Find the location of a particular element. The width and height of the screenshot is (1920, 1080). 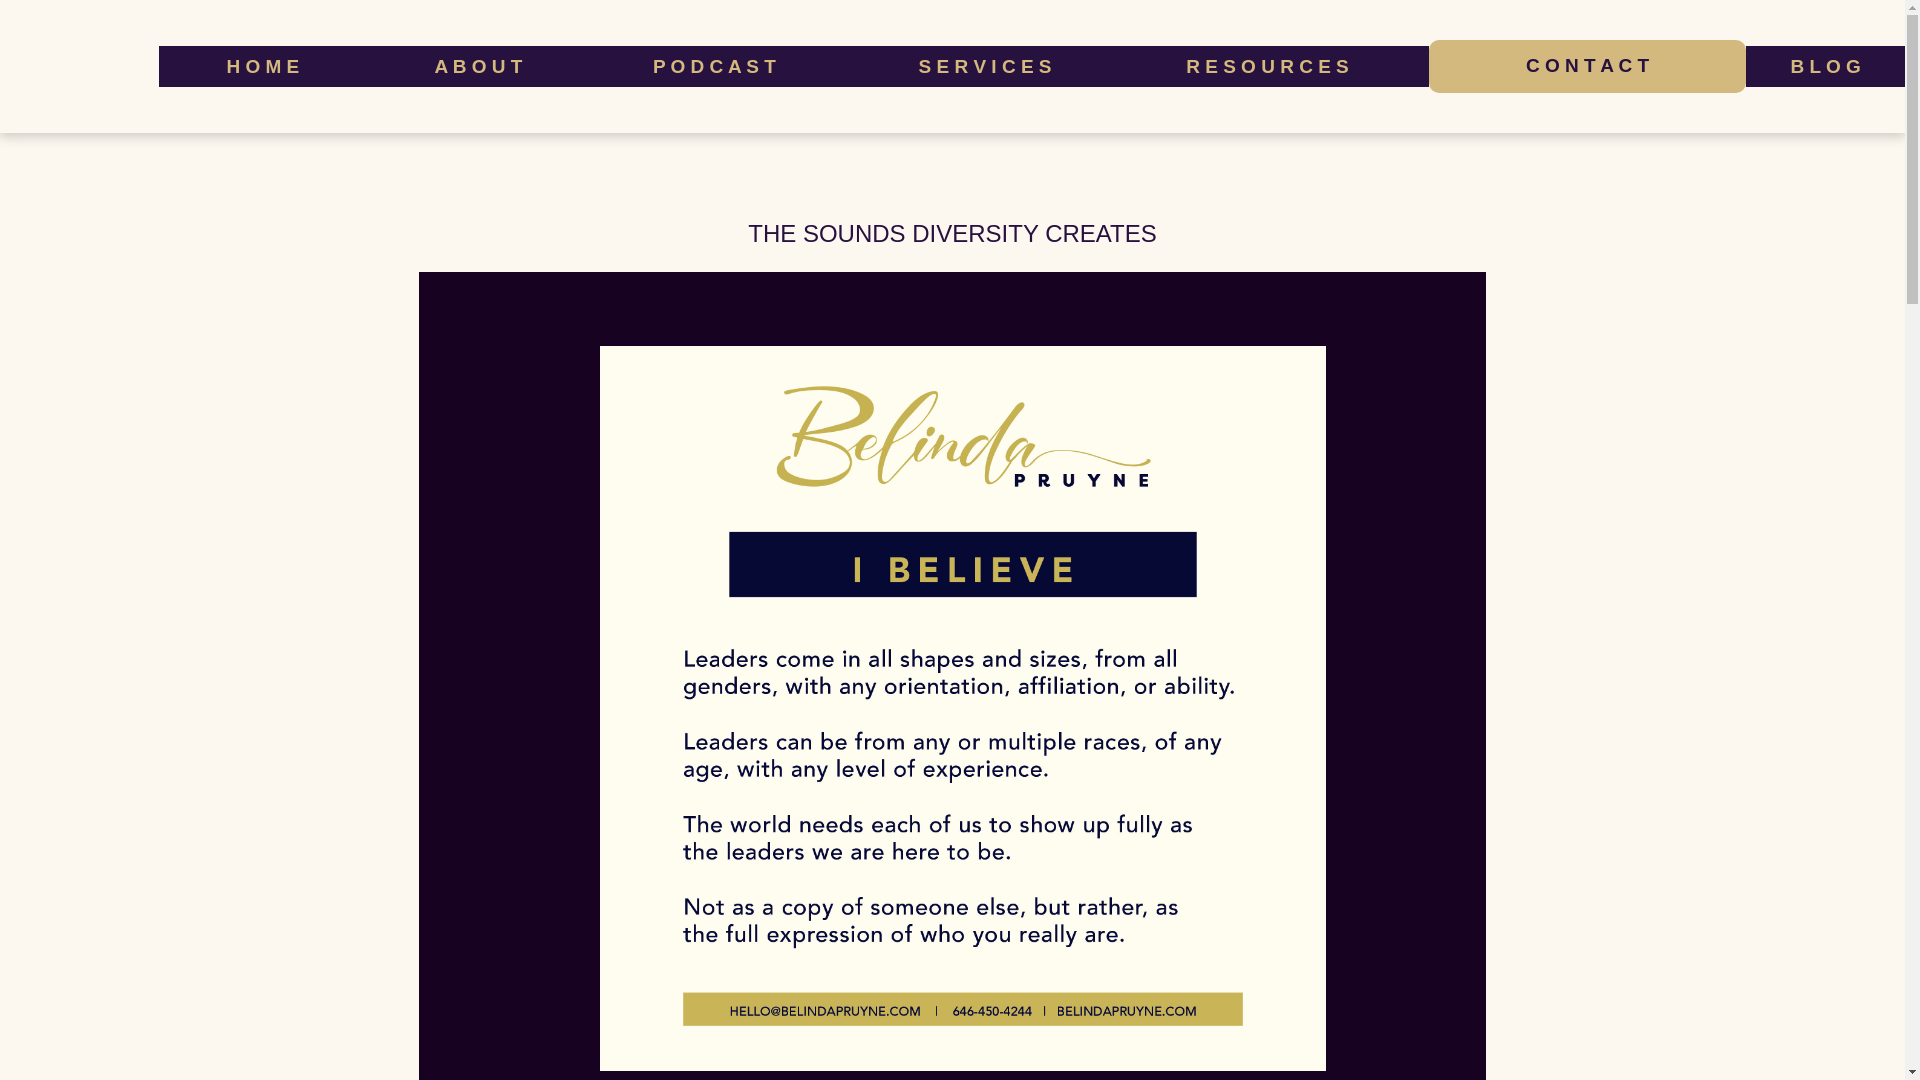

S E R V I C E S is located at coordinates (984, 66).